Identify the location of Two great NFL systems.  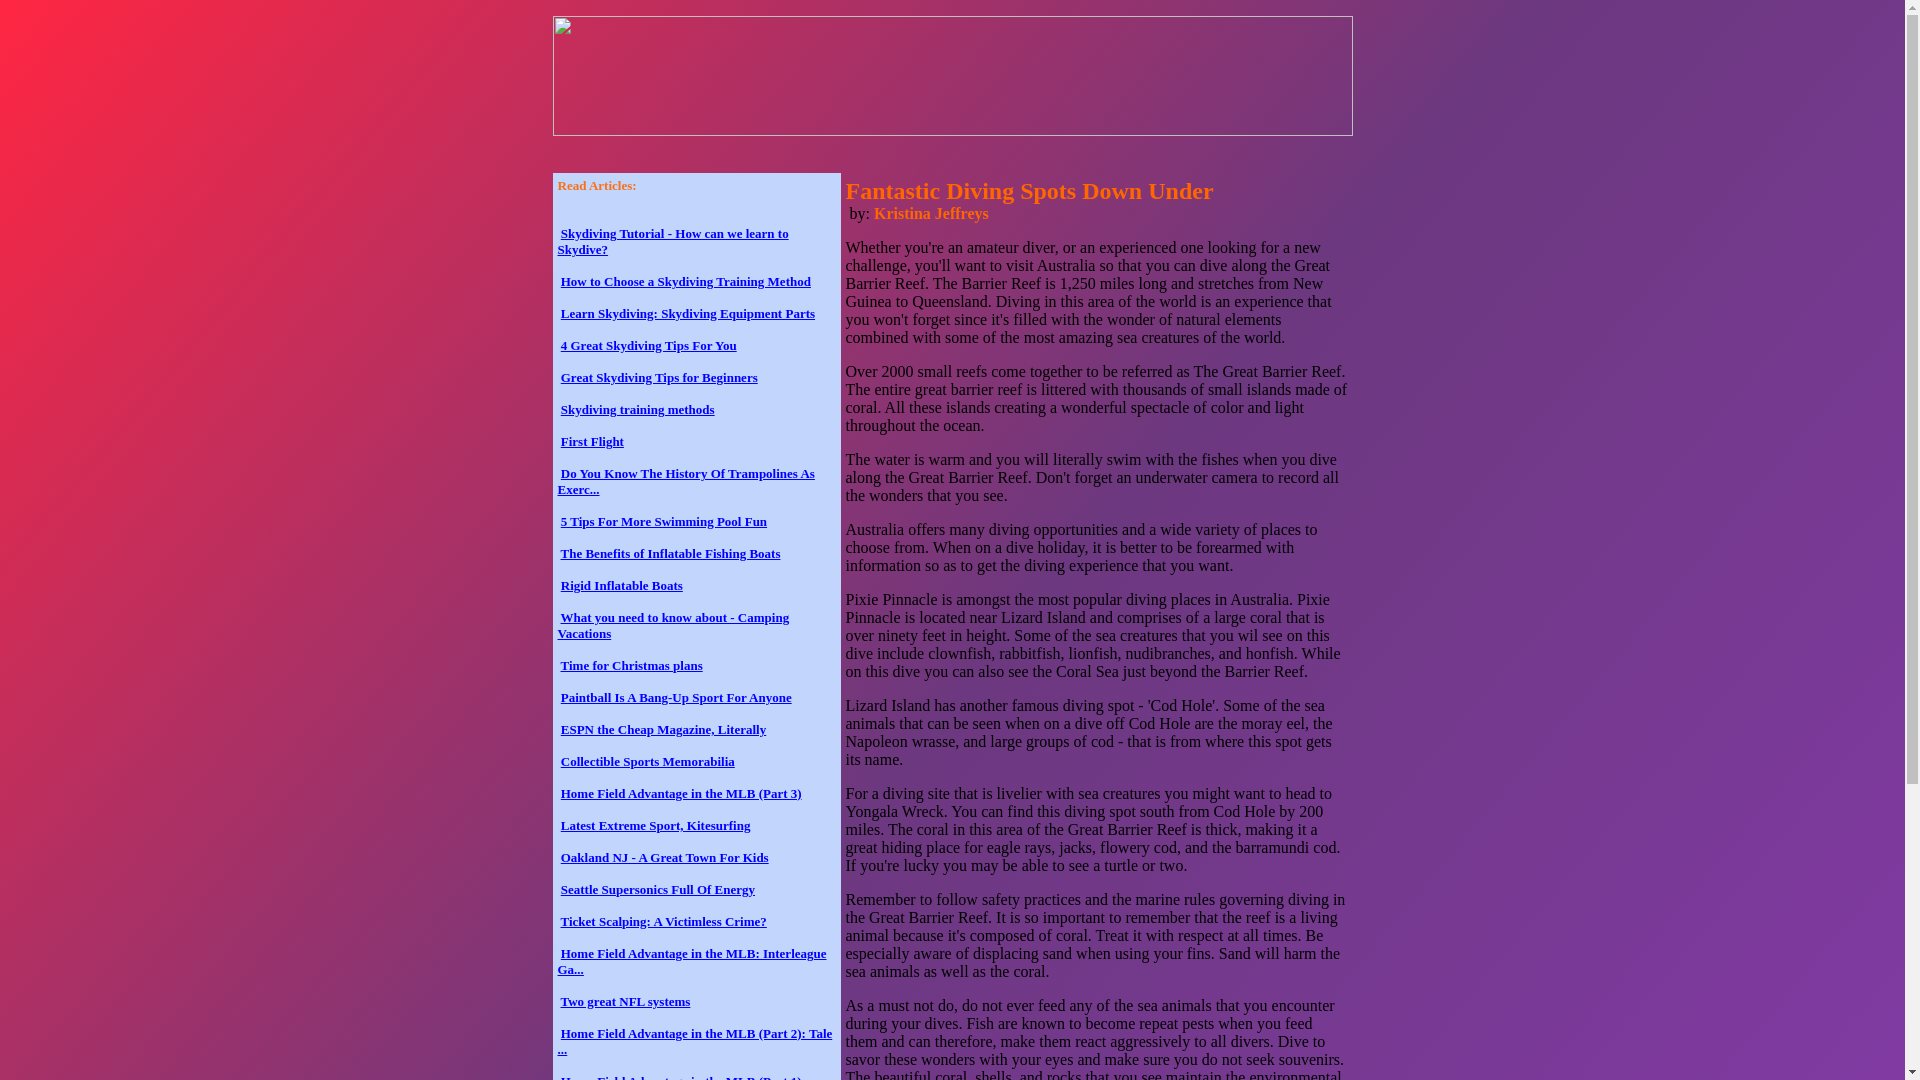
(626, 1000).